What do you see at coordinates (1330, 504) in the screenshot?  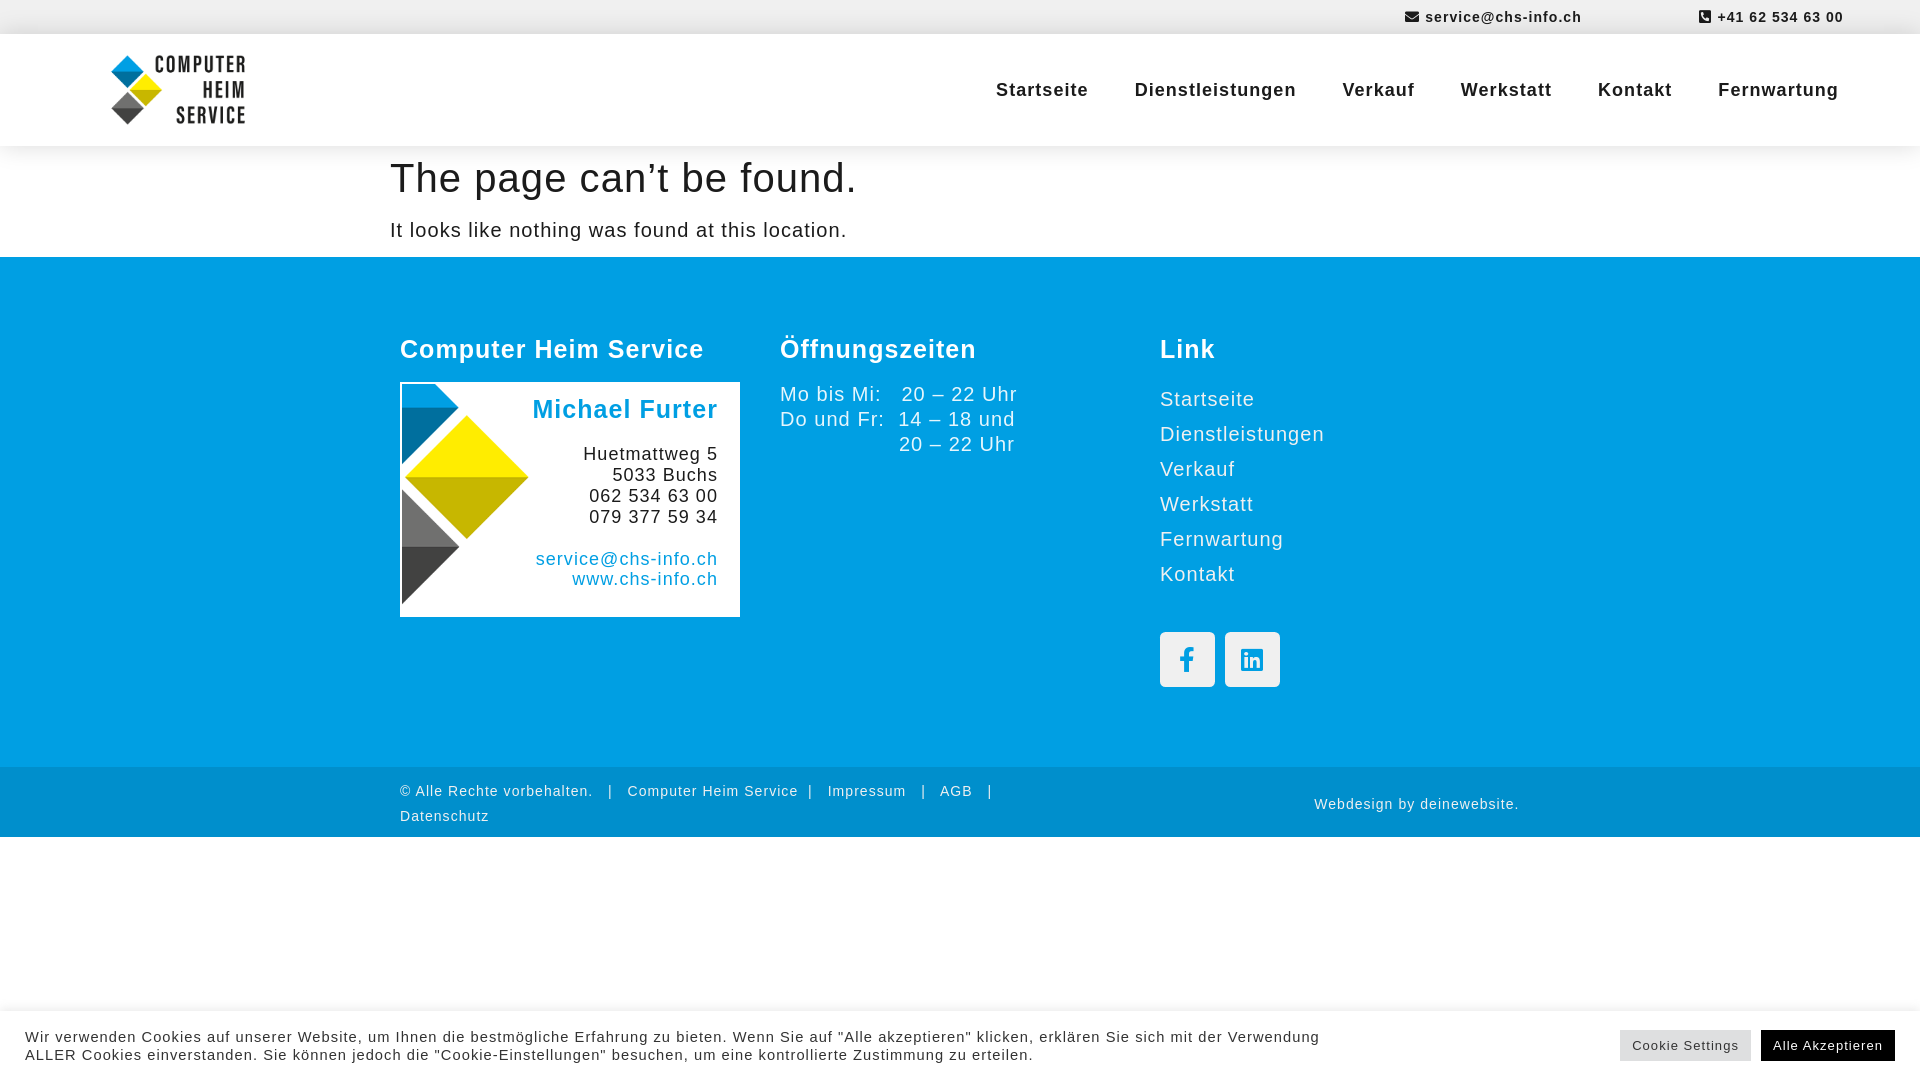 I see `Werkstatt` at bounding box center [1330, 504].